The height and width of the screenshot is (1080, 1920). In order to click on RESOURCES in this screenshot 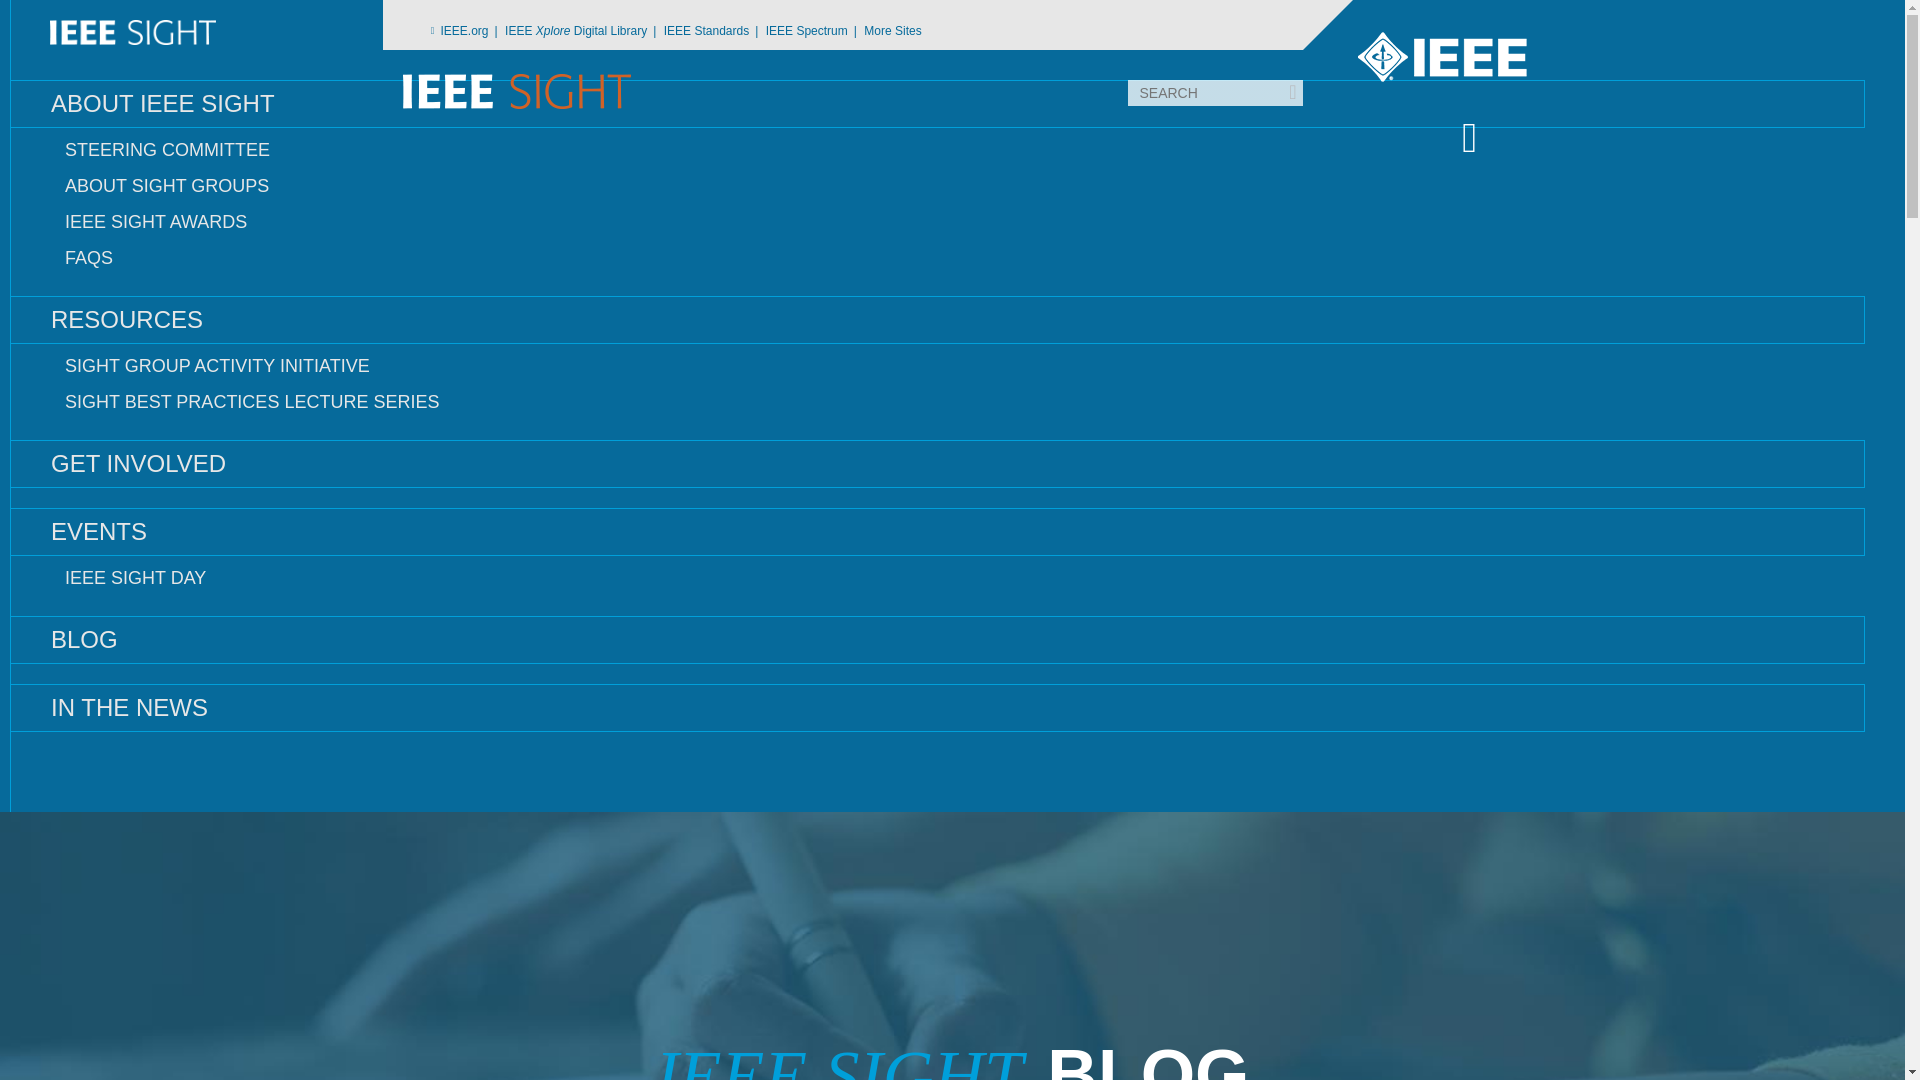, I will do `click(936, 320)`.